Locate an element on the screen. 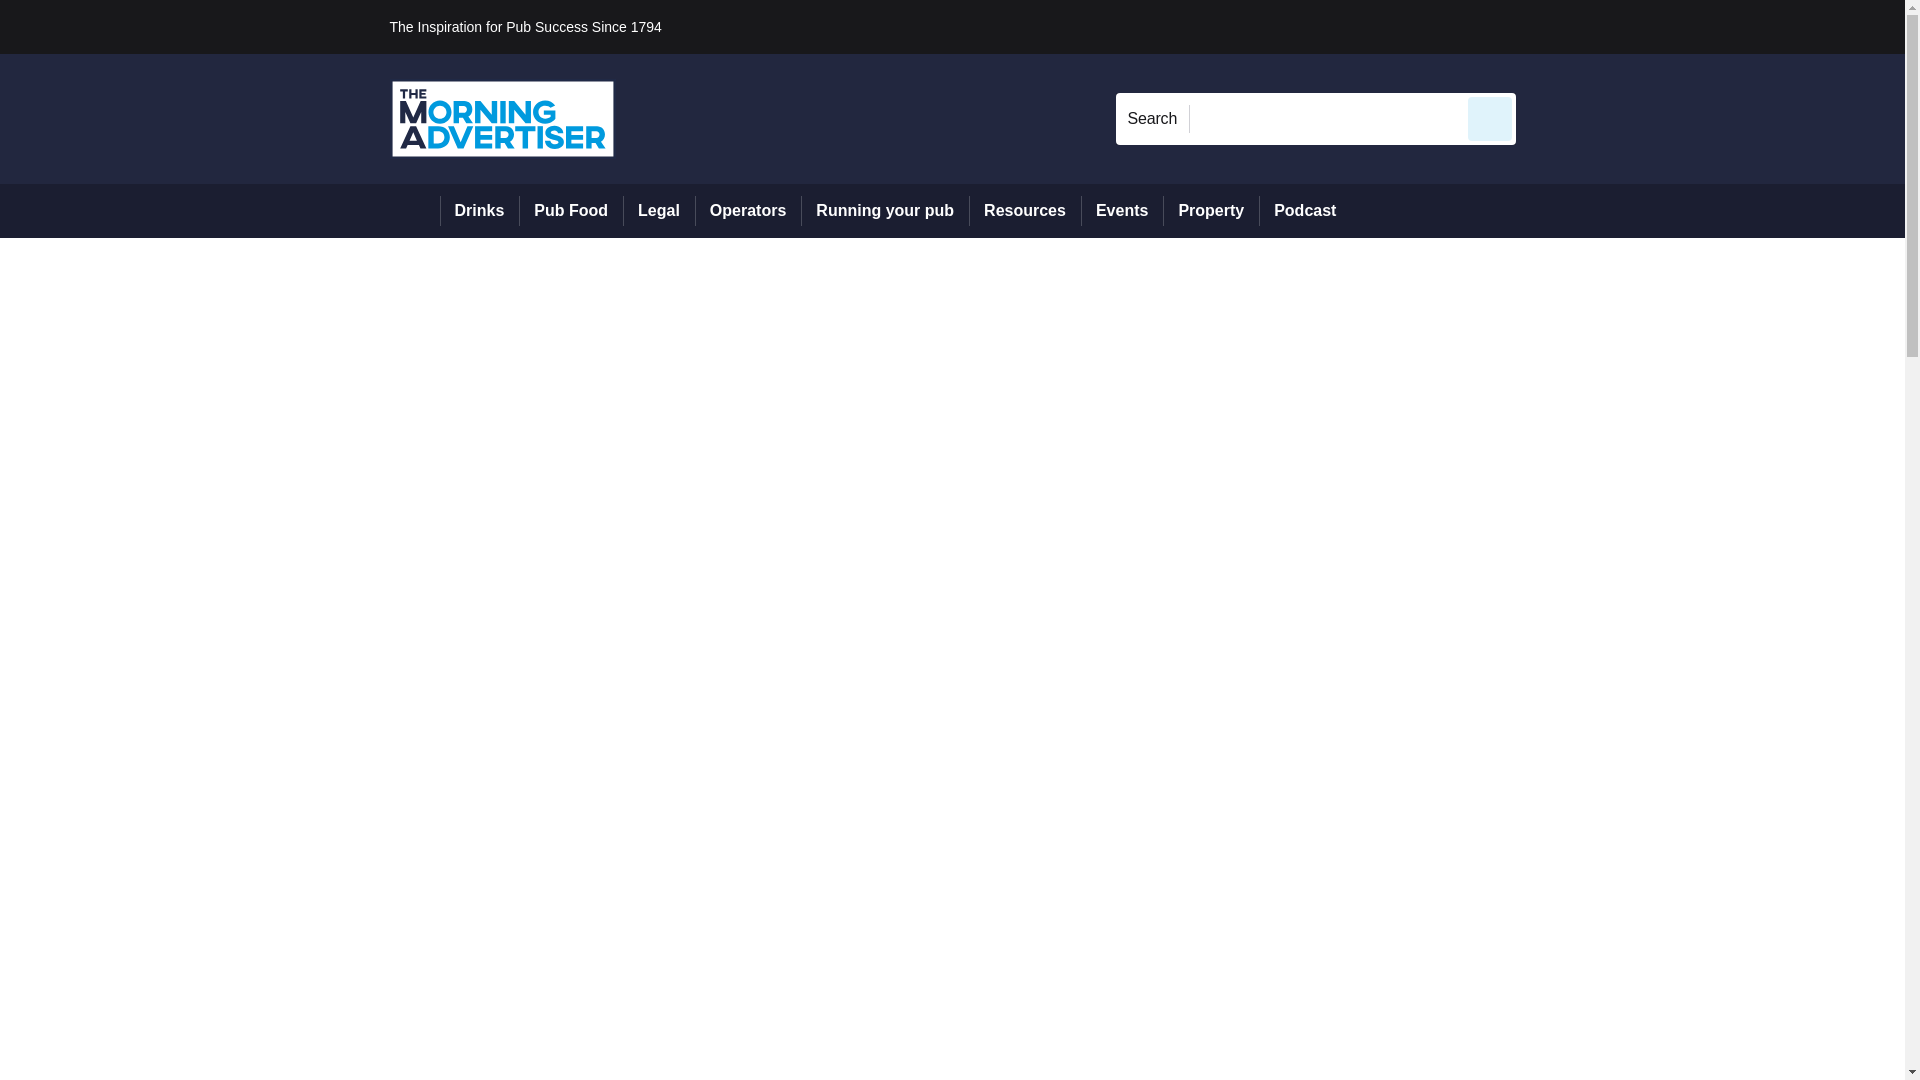  REGISTER is located at coordinates (1649, 26).